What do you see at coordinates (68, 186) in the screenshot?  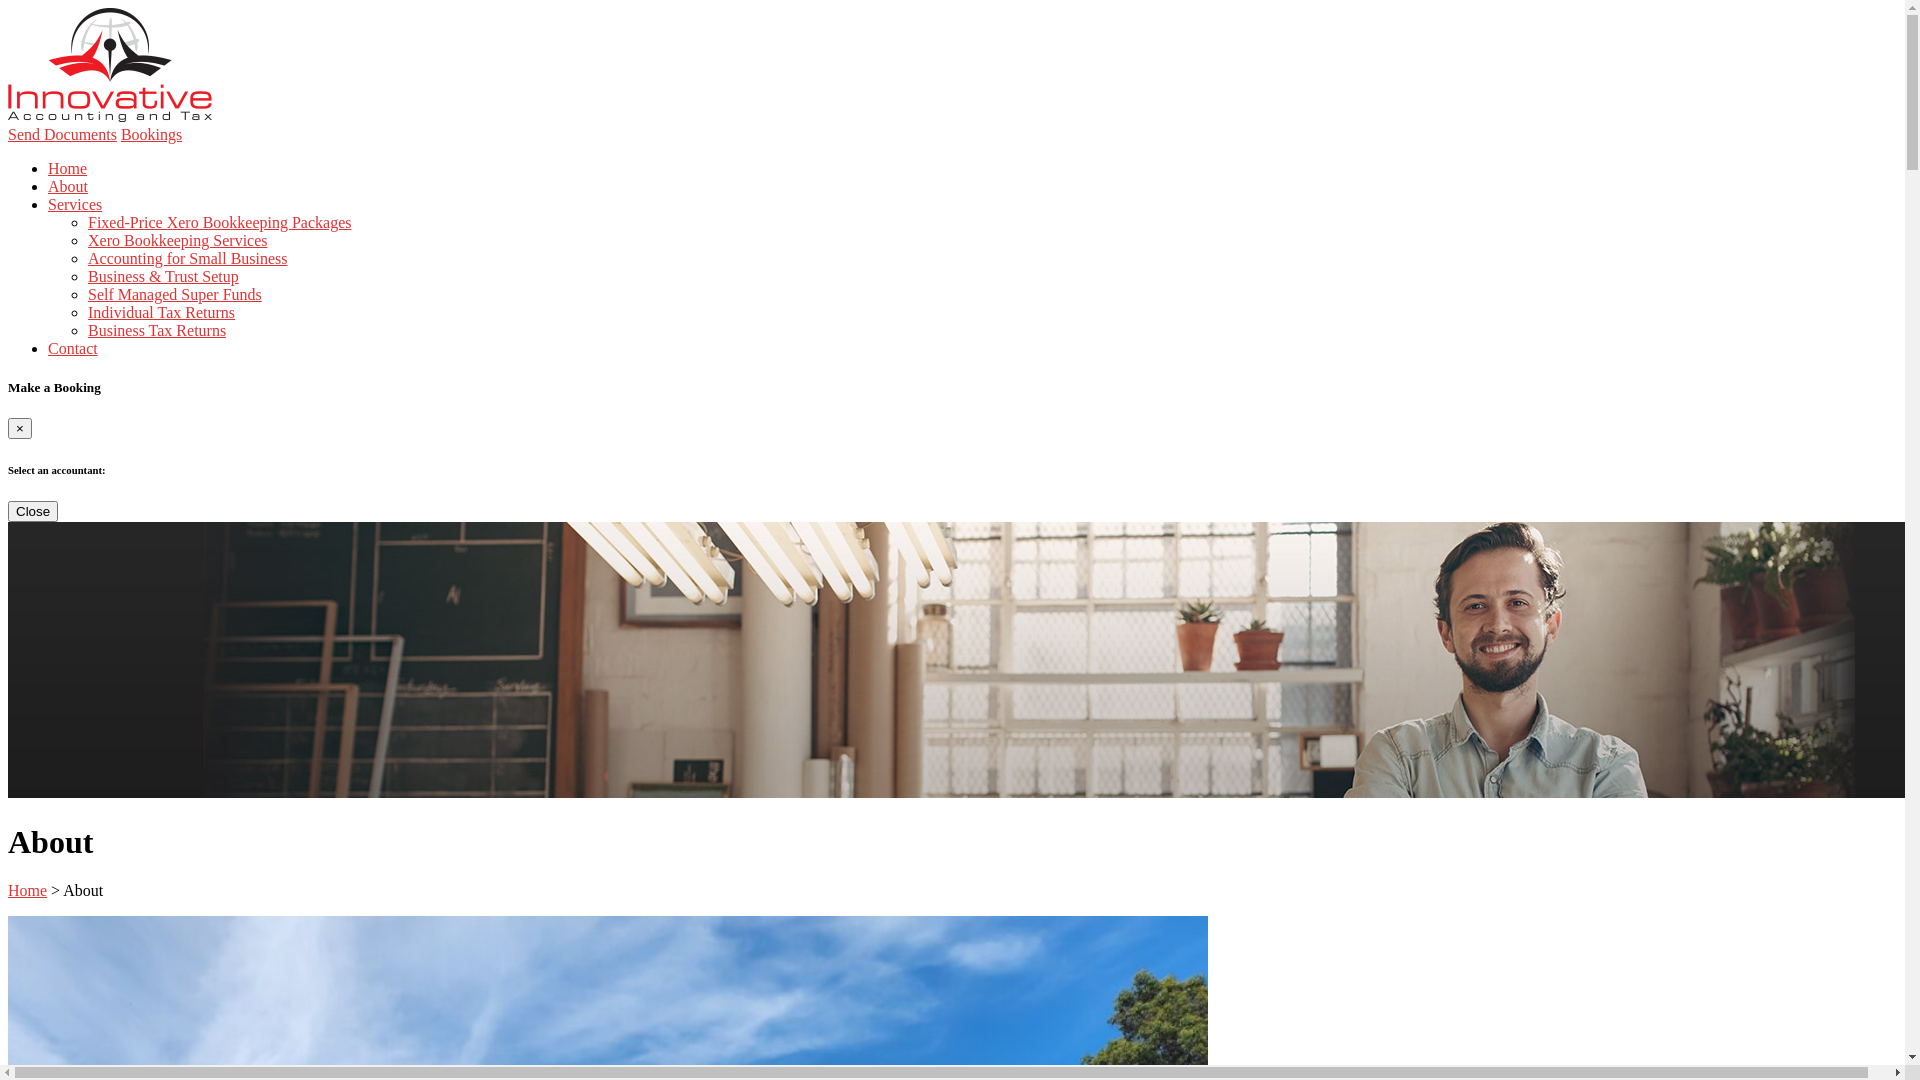 I see `About` at bounding box center [68, 186].